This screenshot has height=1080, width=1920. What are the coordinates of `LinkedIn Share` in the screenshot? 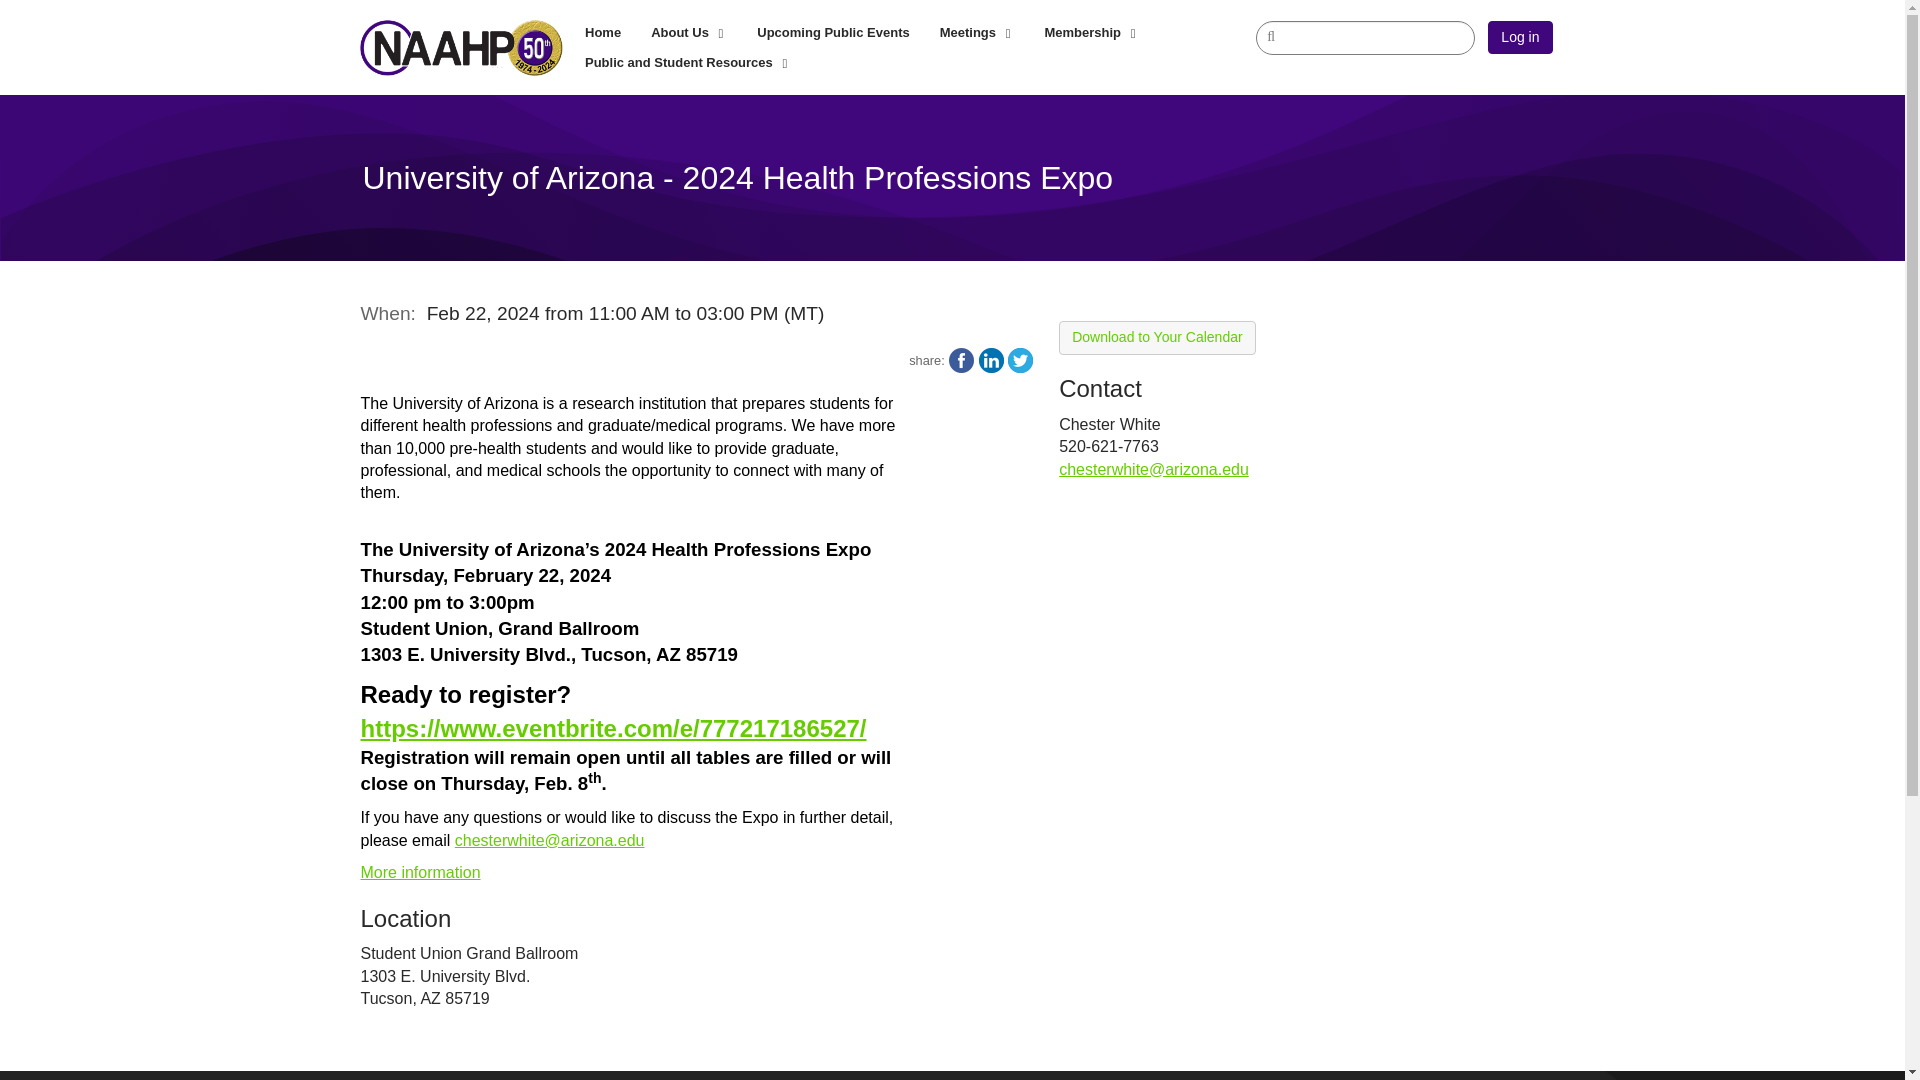 It's located at (992, 360).